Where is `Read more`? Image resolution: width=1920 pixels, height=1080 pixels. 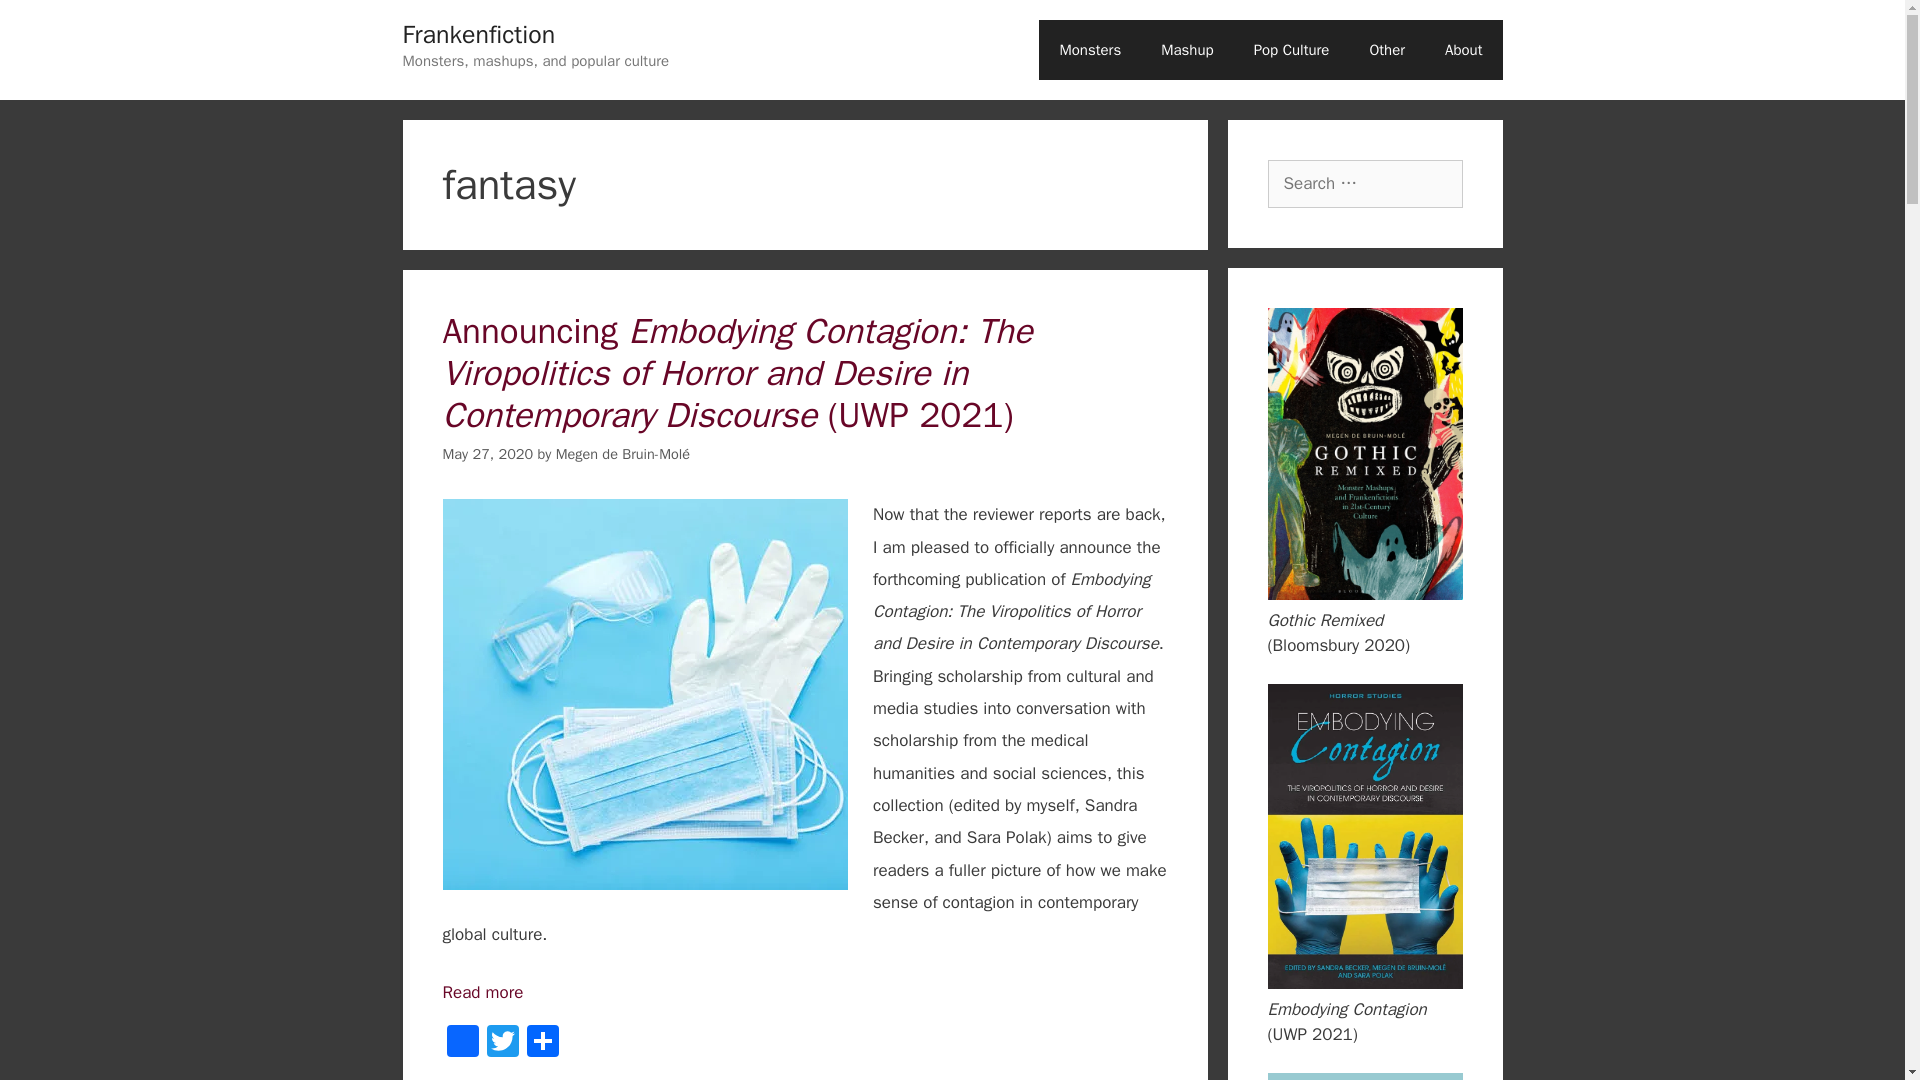
Read more is located at coordinates (482, 992).